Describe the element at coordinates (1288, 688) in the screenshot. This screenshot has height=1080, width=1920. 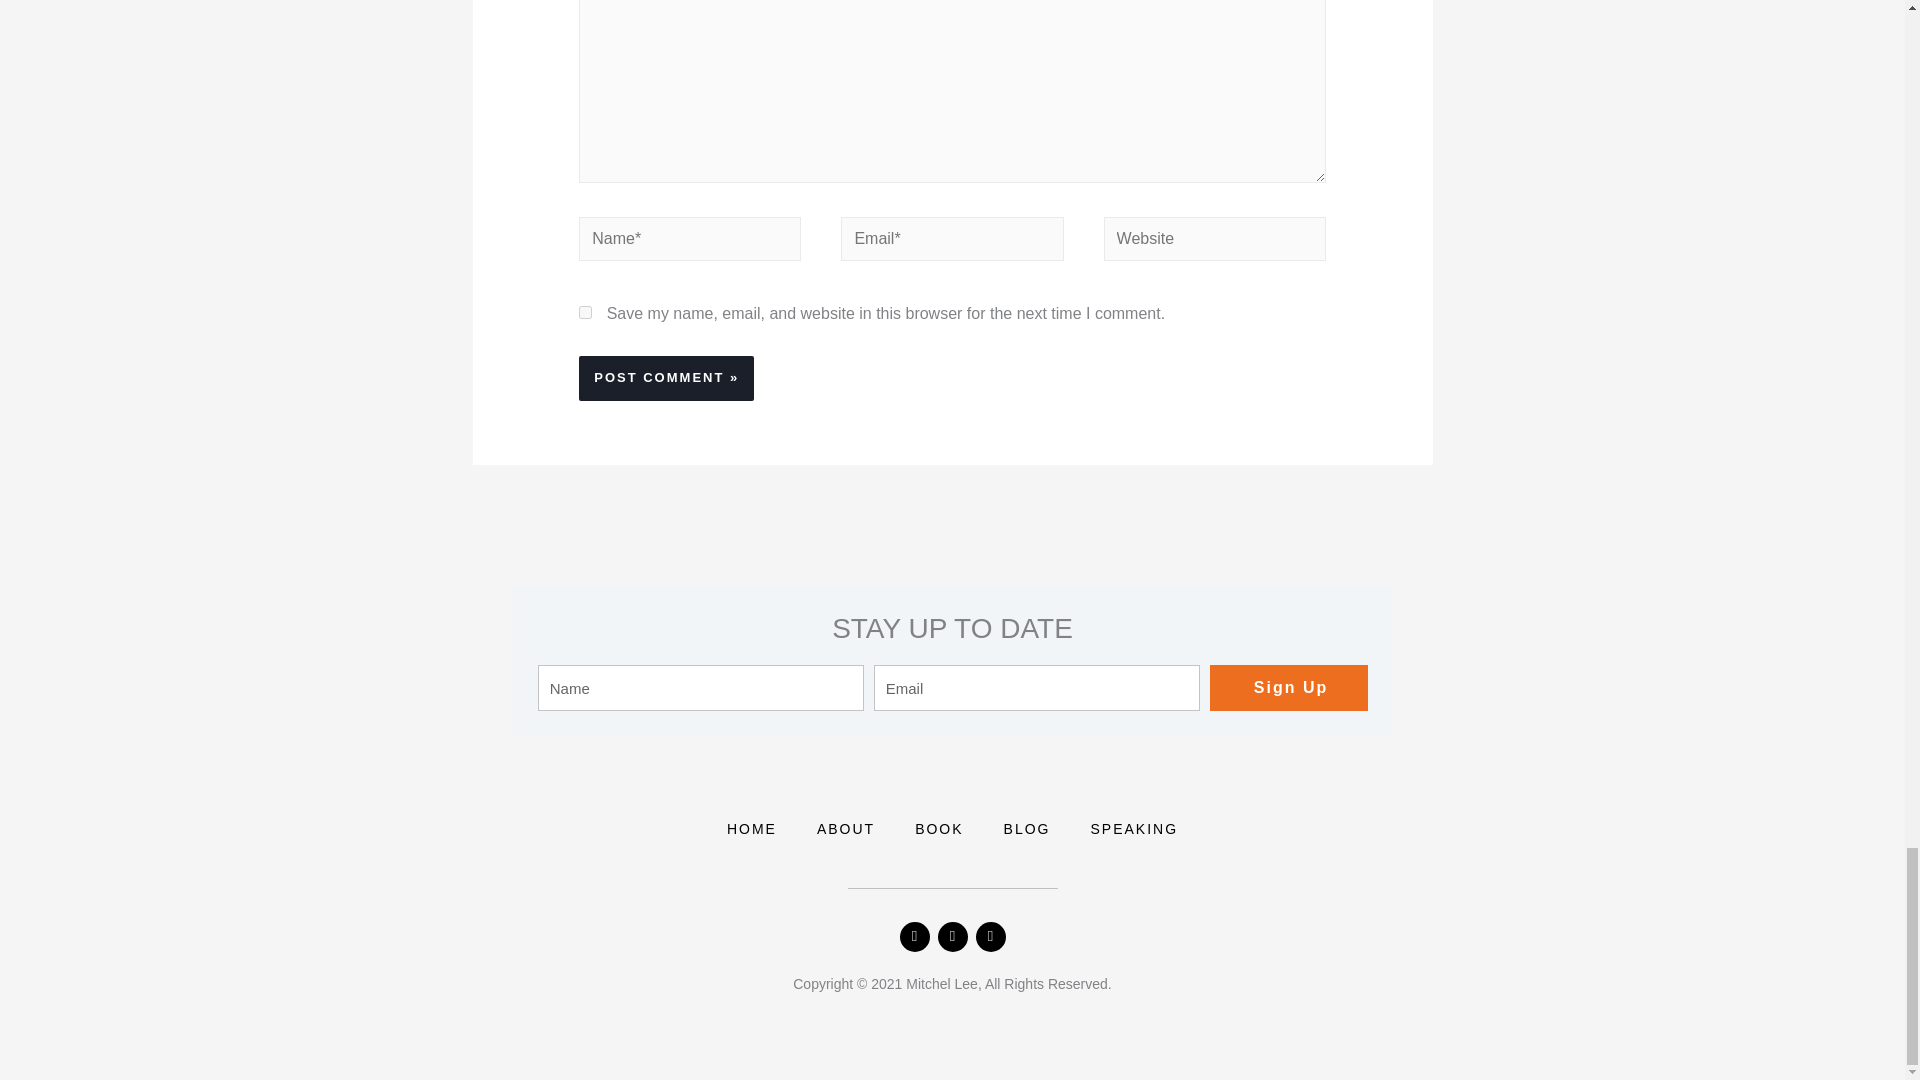
I see `Sign Up` at that location.